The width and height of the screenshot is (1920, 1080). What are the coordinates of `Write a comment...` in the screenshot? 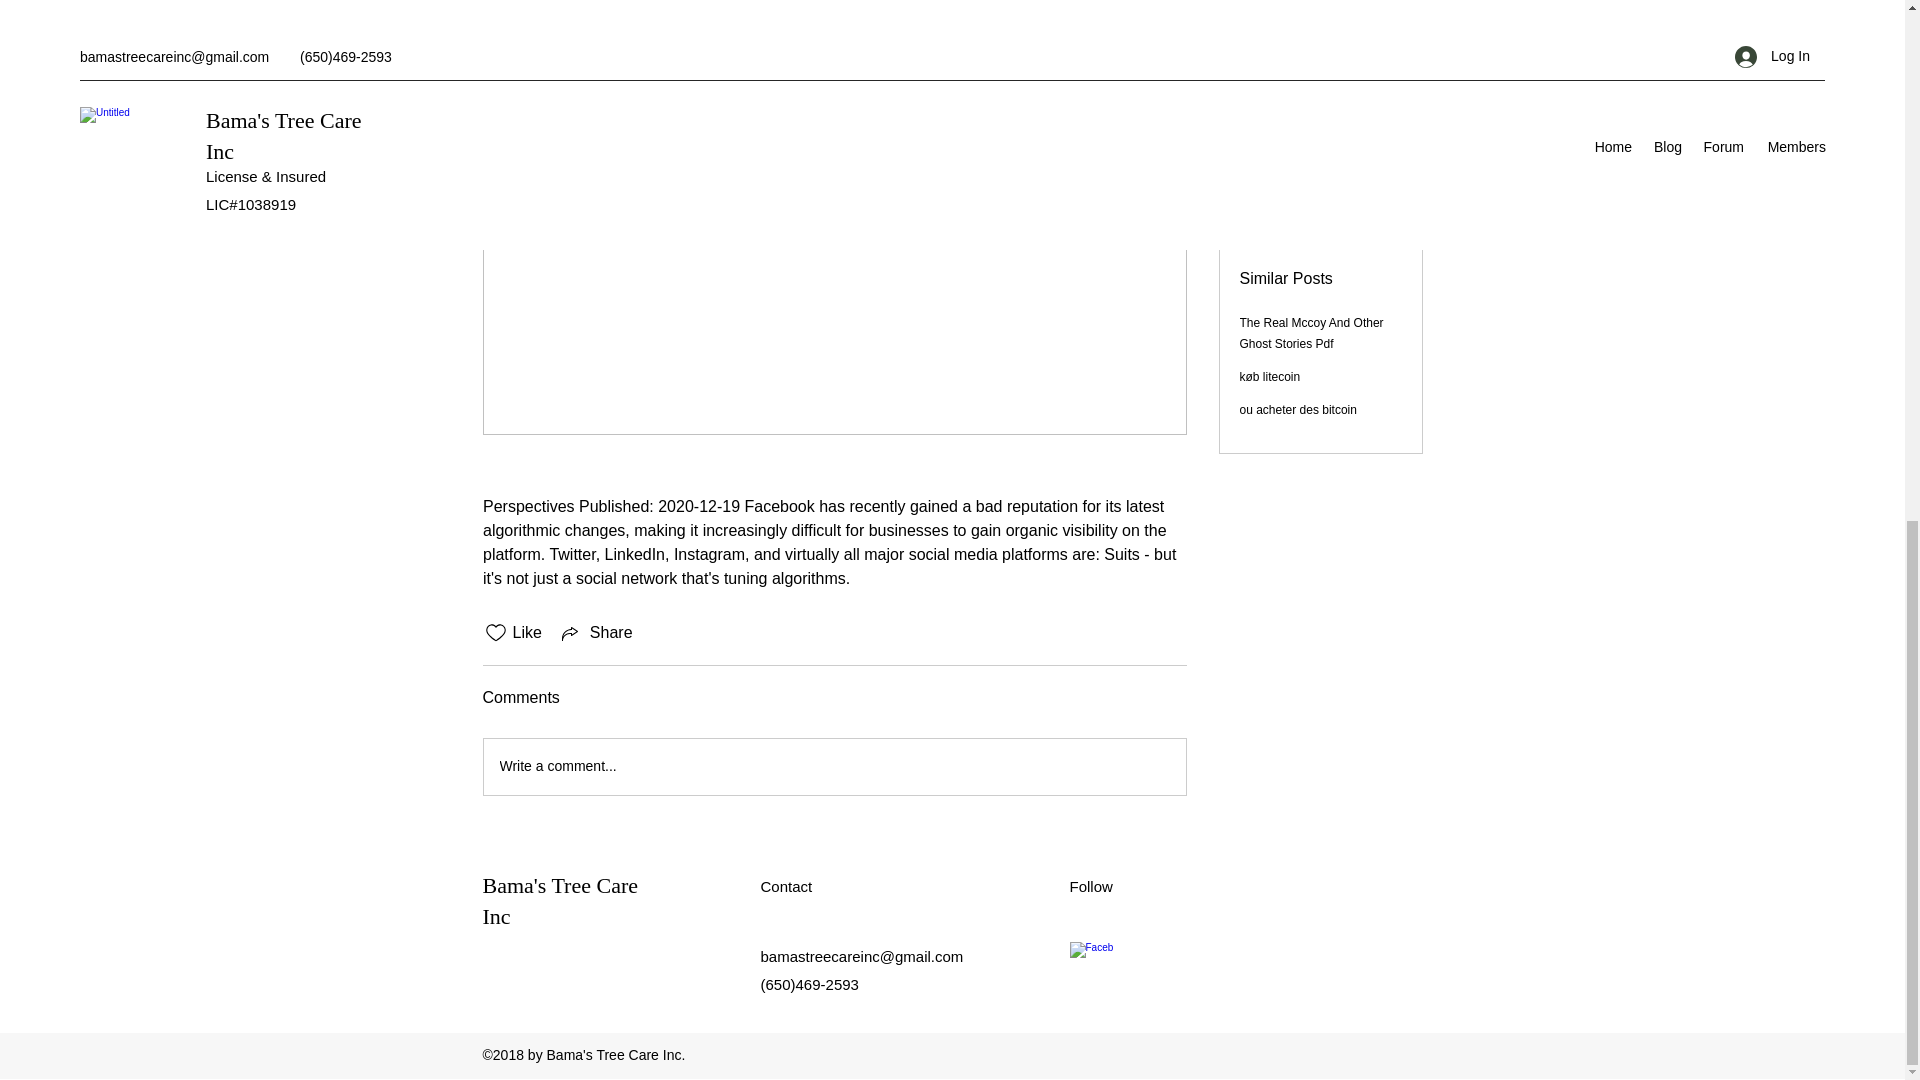 It's located at (834, 766).